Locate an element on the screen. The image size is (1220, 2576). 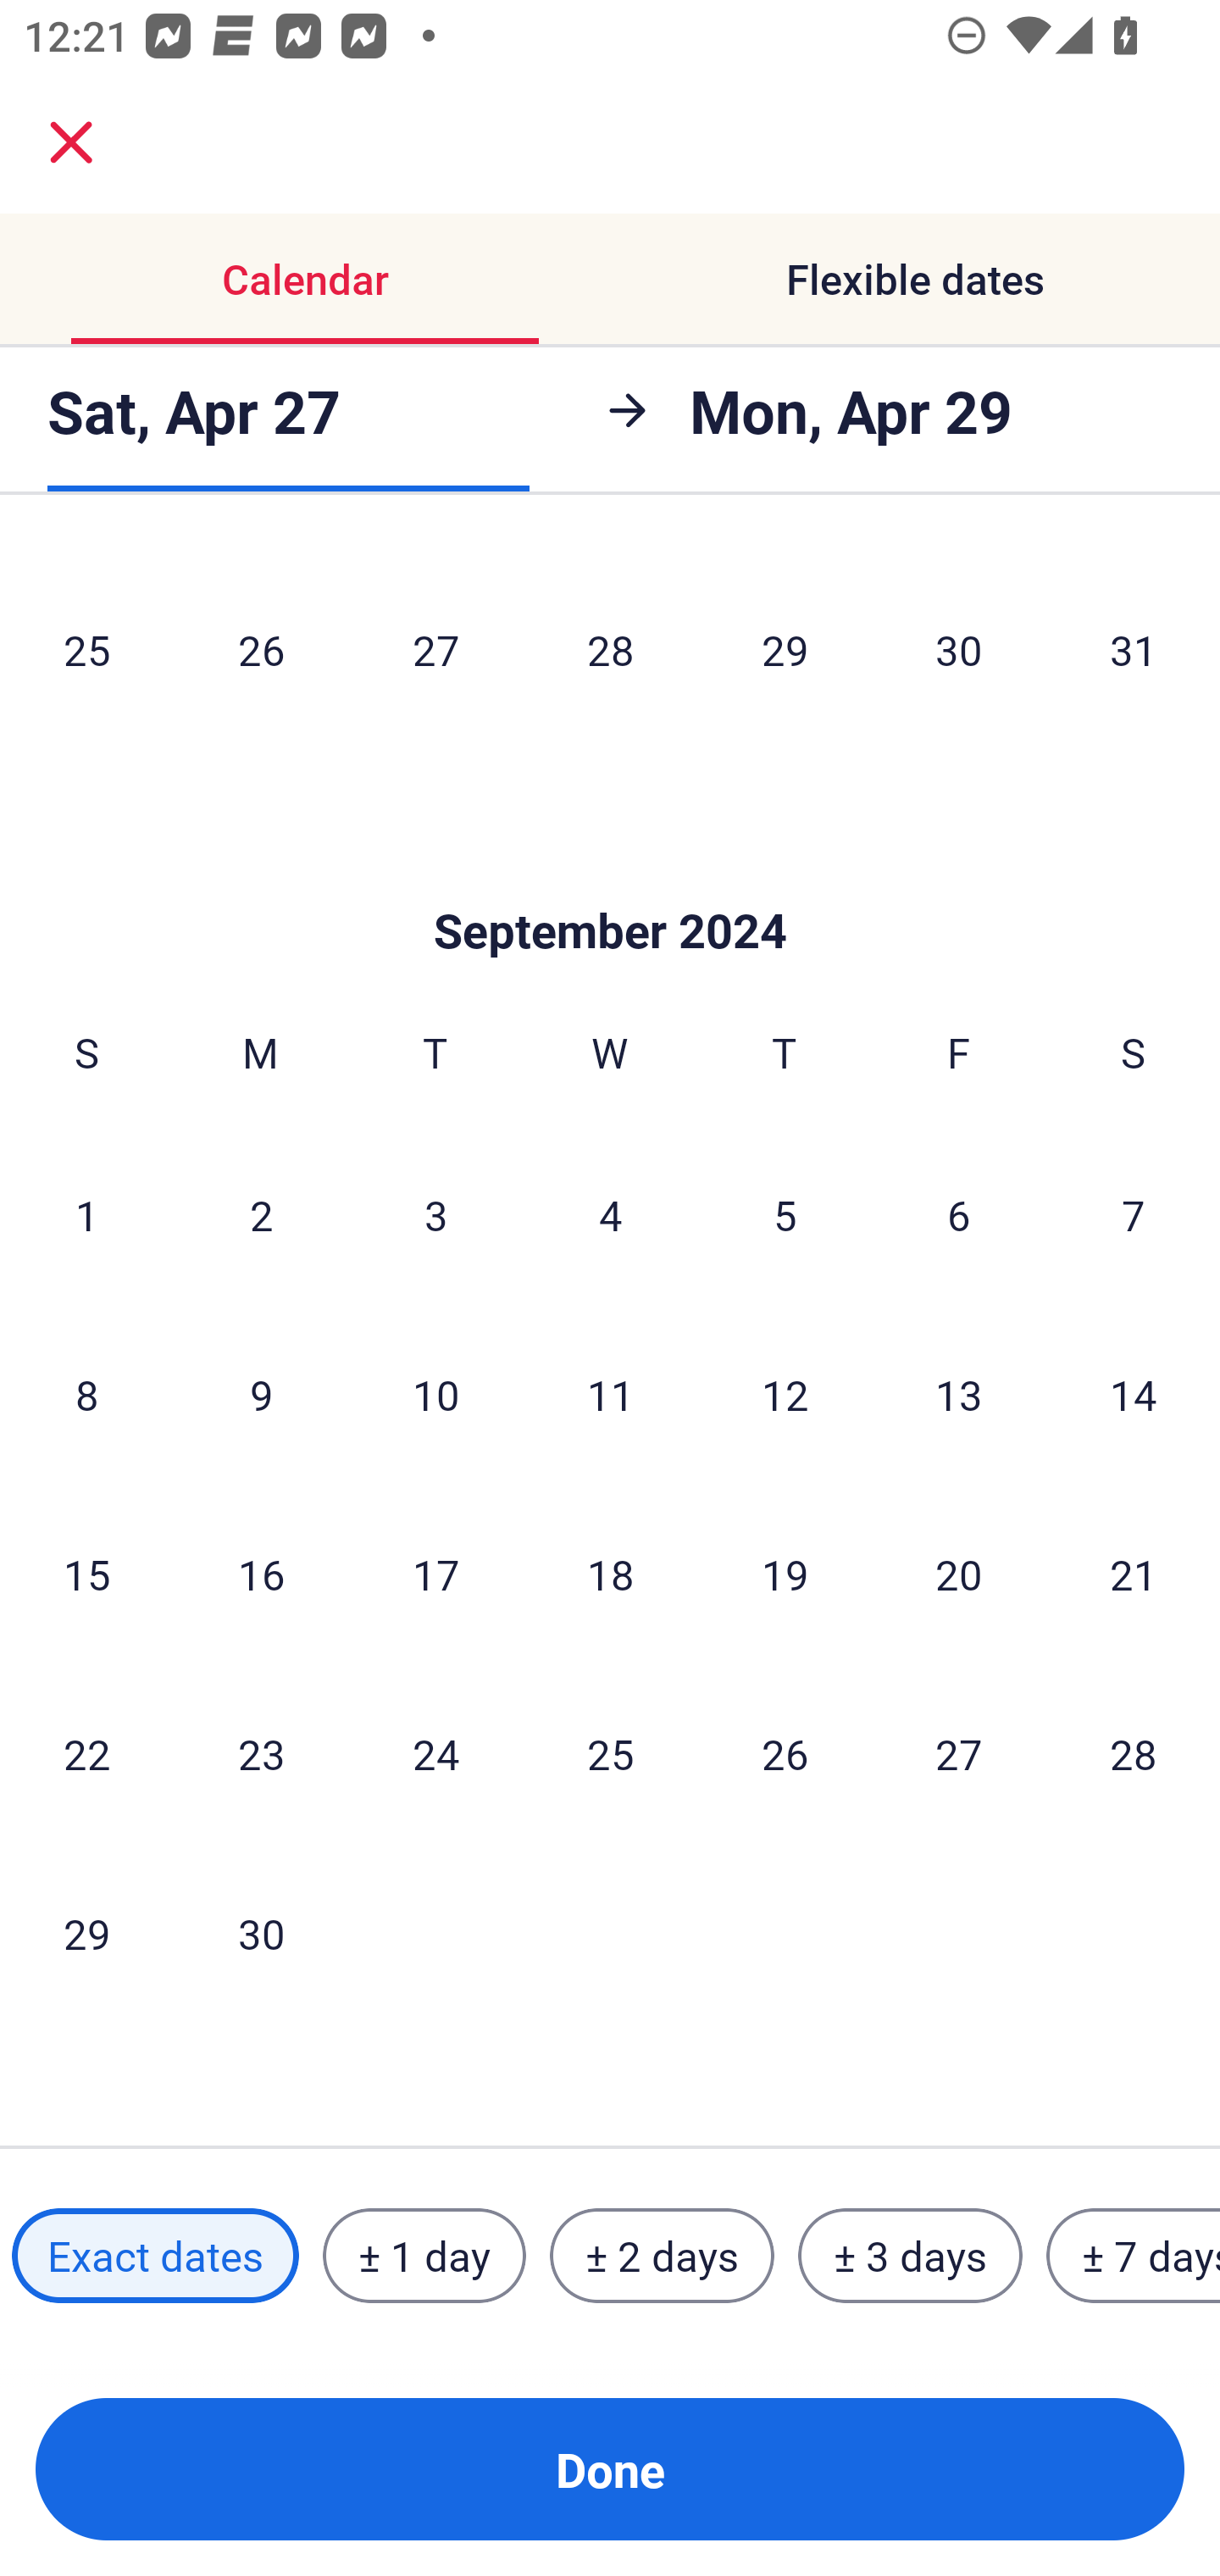
31 Saturday, August 31, 2024 is located at coordinates (1134, 649).